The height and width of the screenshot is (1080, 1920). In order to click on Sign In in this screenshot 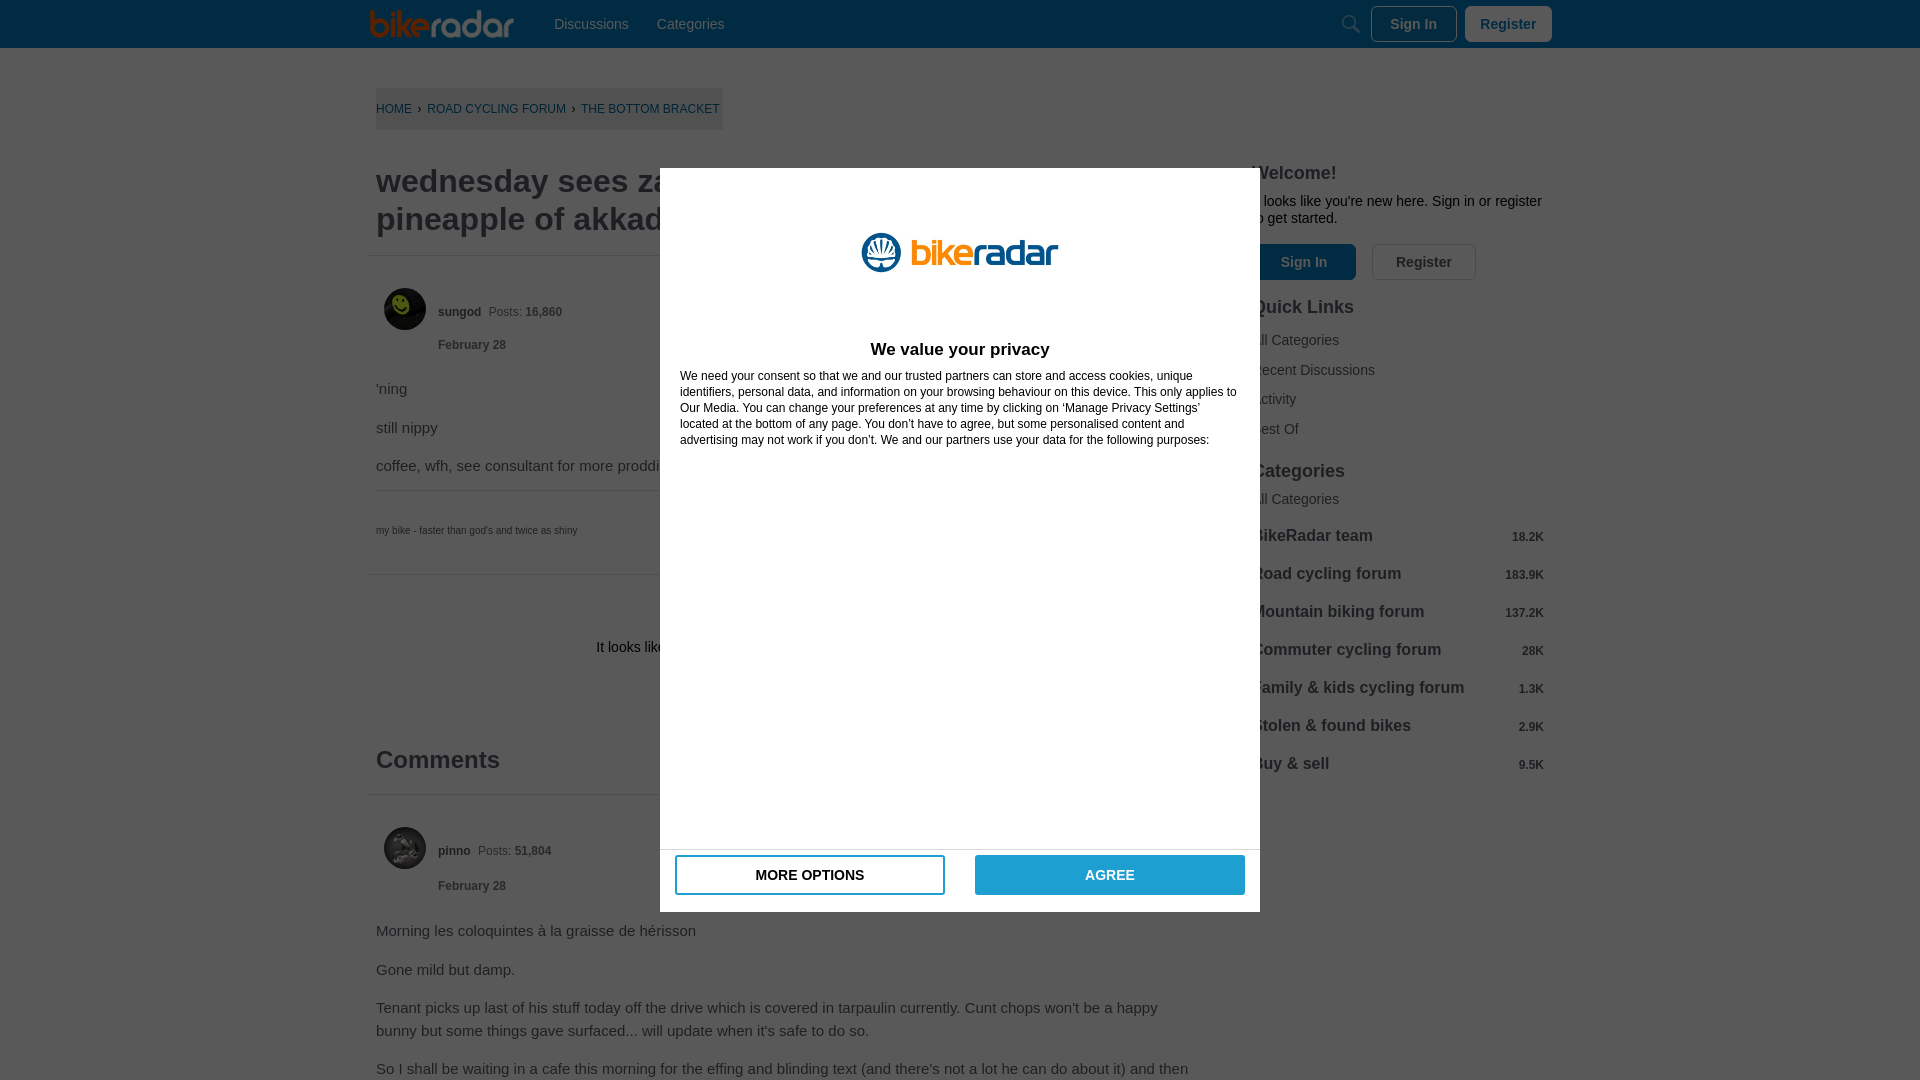, I will do `click(722, 691)`.